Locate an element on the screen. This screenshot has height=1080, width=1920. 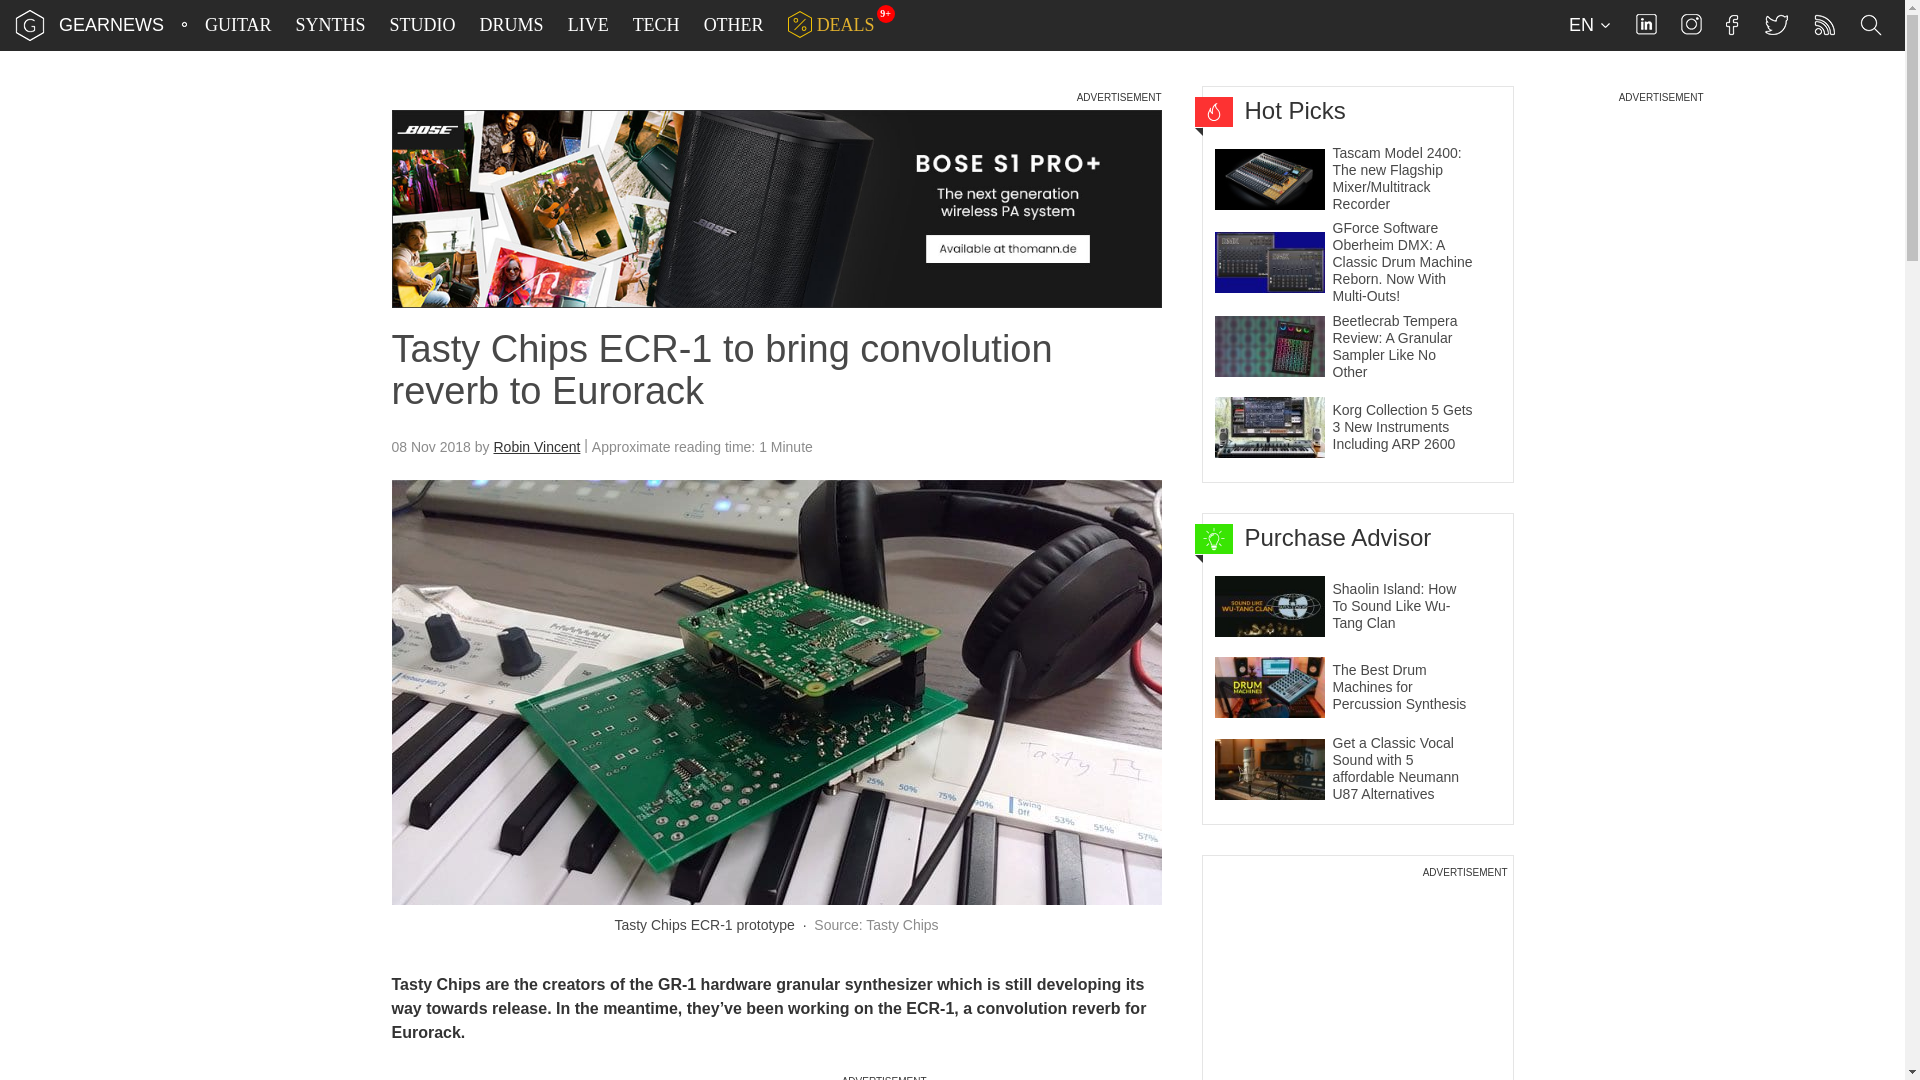
GUITAR is located at coordinates (238, 25).